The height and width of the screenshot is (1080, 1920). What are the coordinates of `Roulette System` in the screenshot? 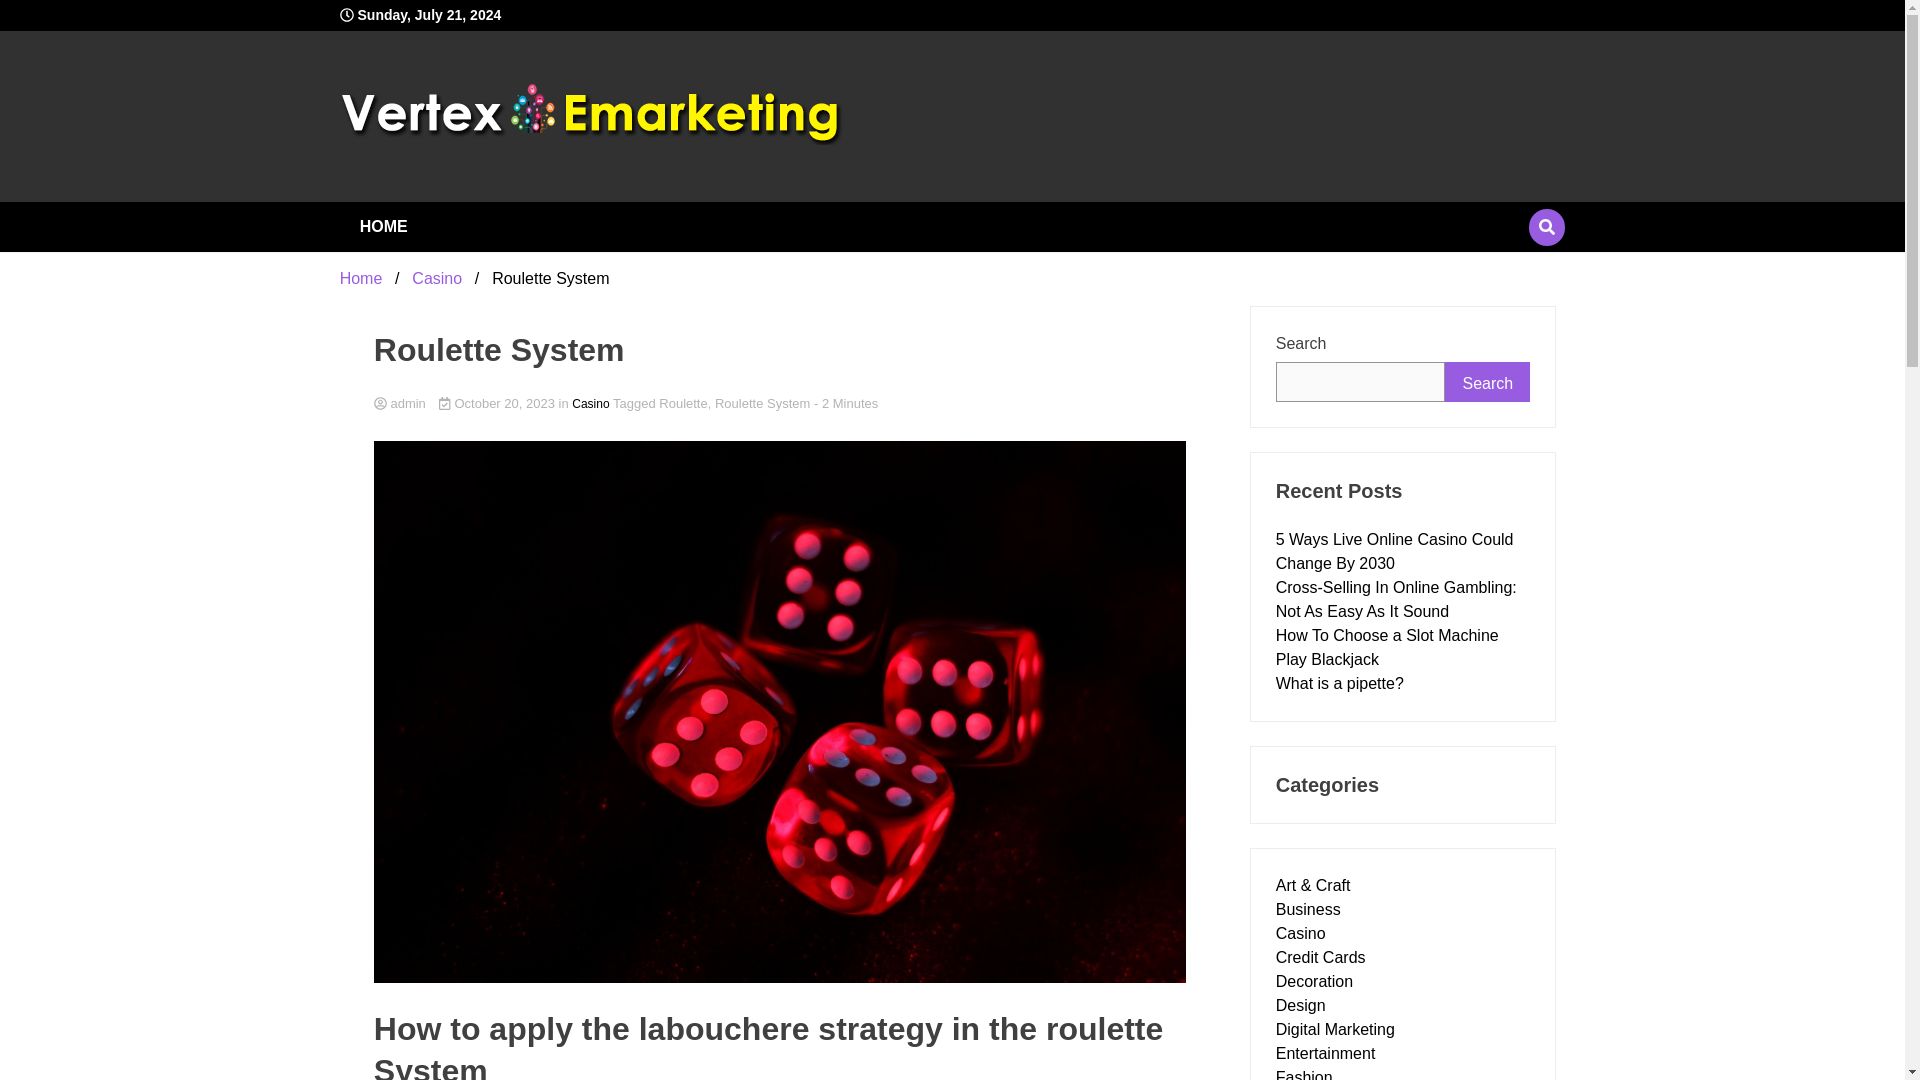 It's located at (762, 404).